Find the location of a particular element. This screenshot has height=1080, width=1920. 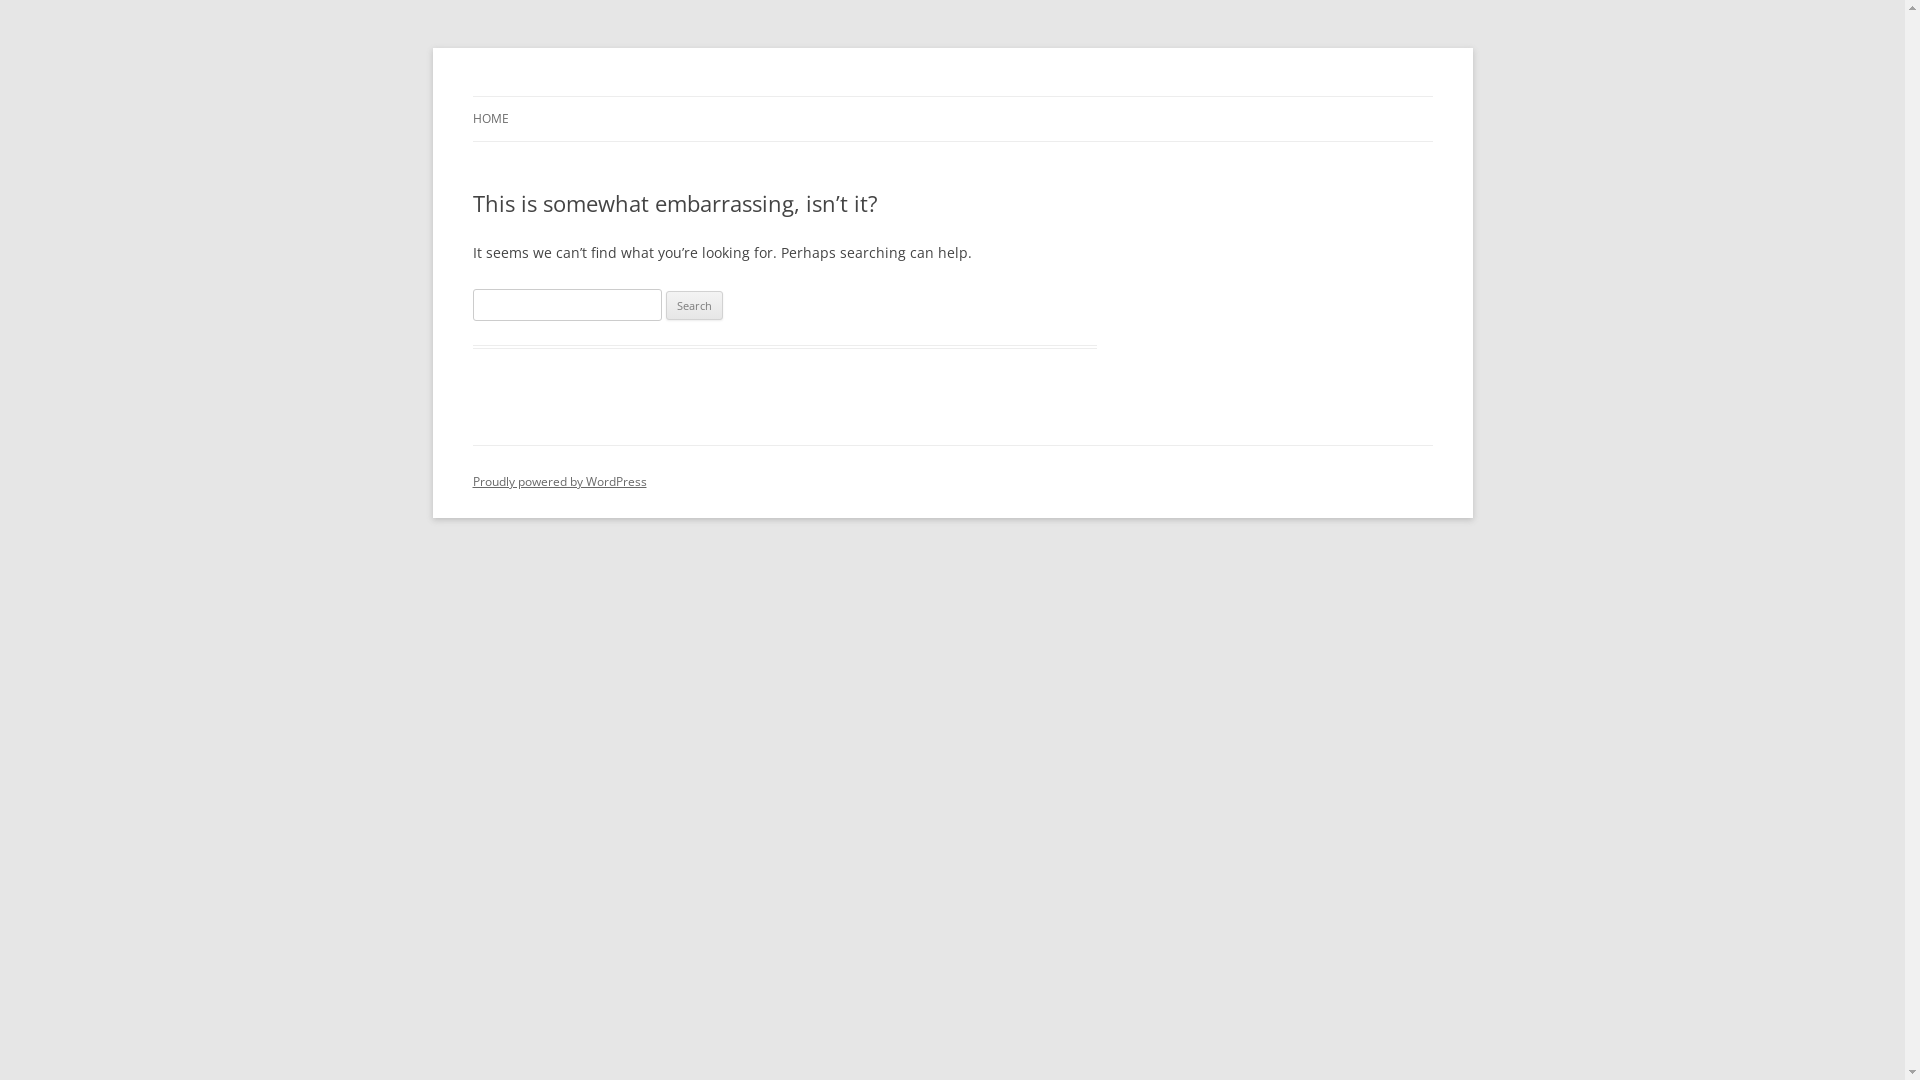

HOME is located at coordinates (490, 119).